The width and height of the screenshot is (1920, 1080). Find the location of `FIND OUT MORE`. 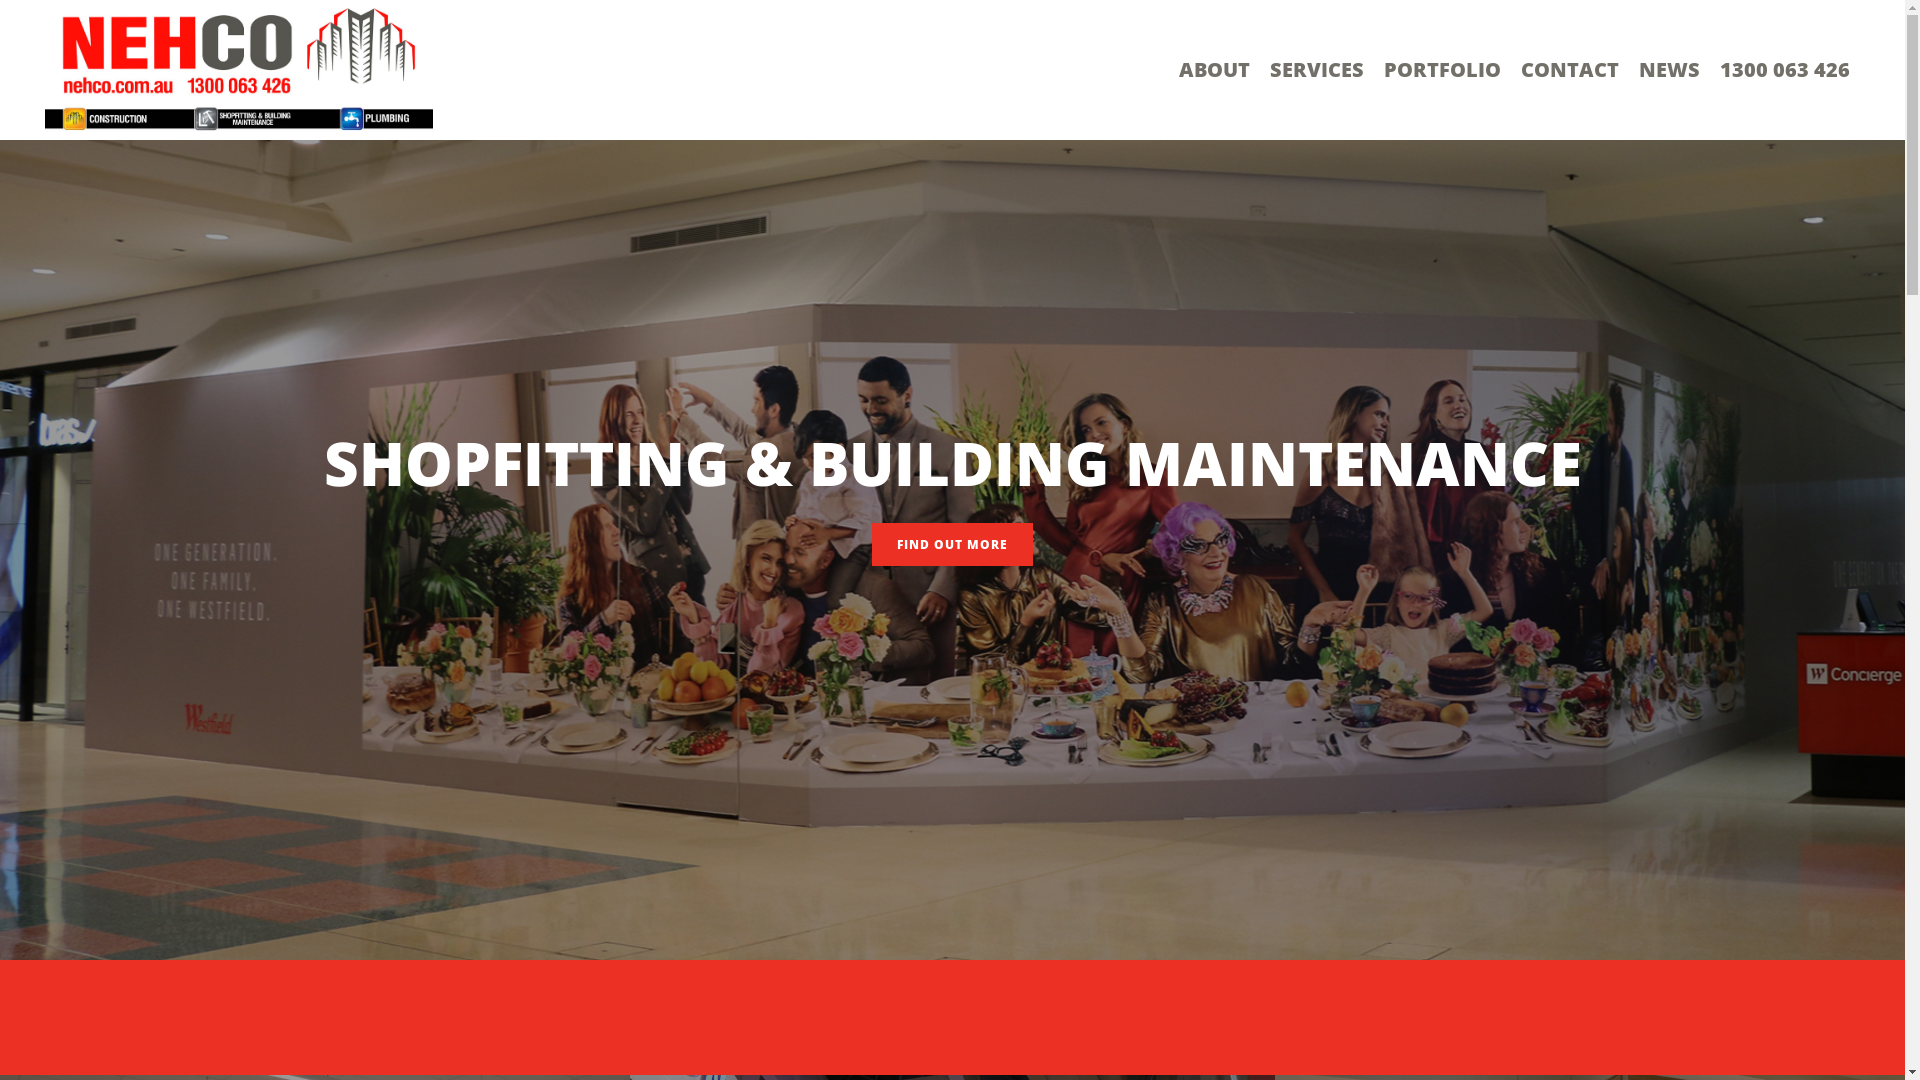

FIND OUT MORE is located at coordinates (952, 544).